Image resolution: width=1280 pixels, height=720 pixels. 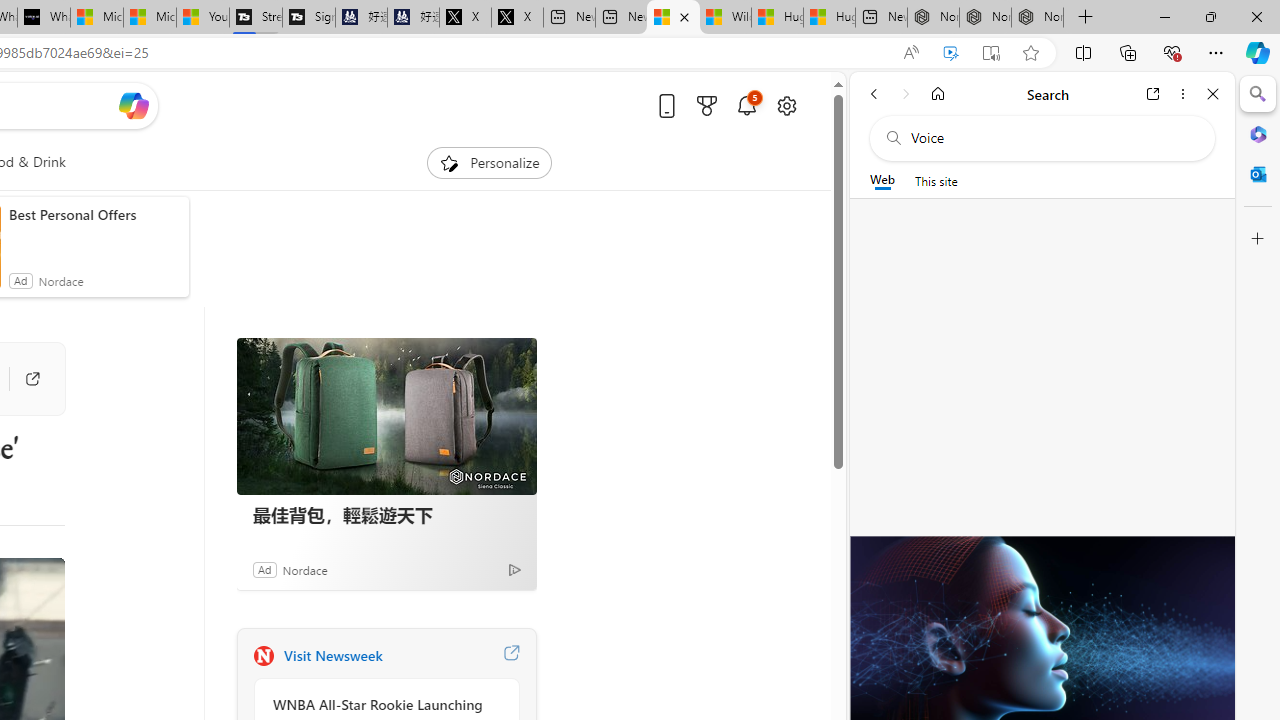 What do you see at coordinates (1182, 94) in the screenshot?
I see `More options` at bounding box center [1182, 94].